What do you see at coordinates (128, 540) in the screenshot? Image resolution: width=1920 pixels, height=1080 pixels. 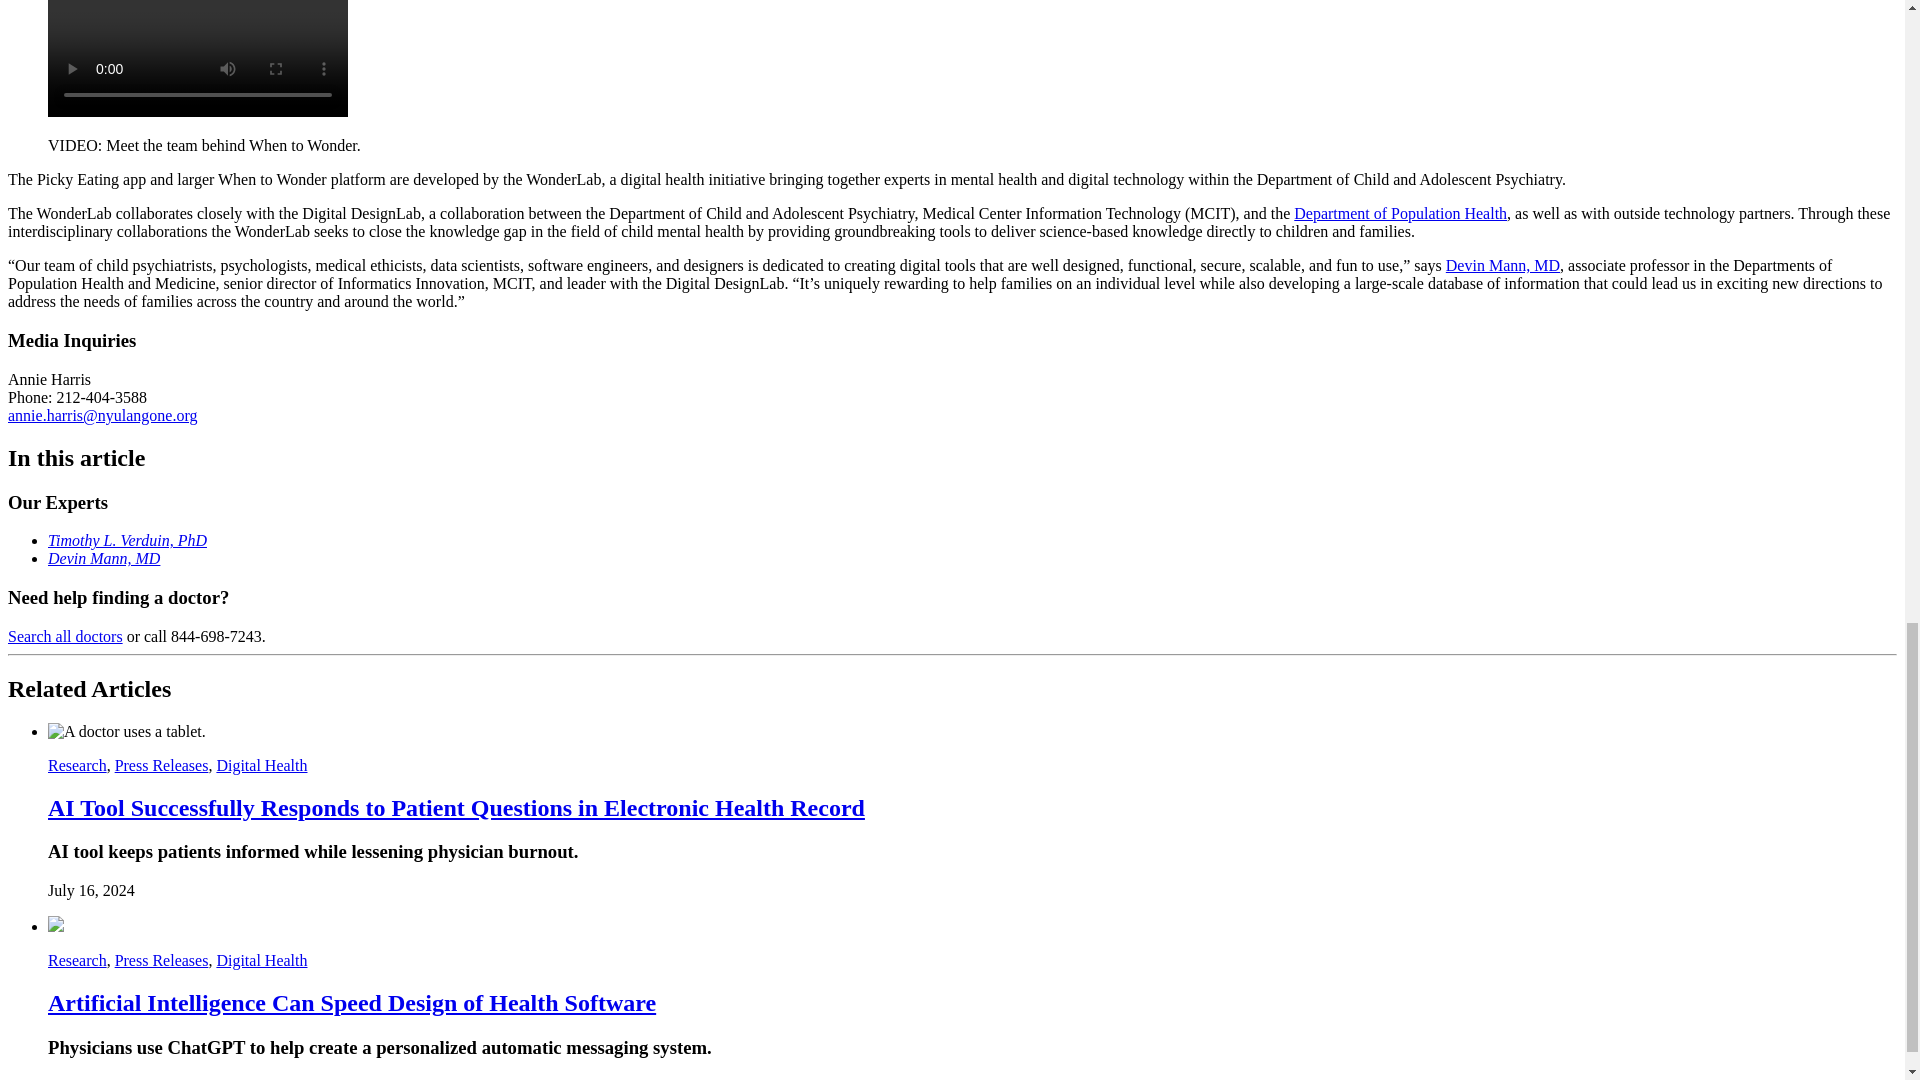 I see `Timothy L. Verduin, PhD` at bounding box center [128, 540].